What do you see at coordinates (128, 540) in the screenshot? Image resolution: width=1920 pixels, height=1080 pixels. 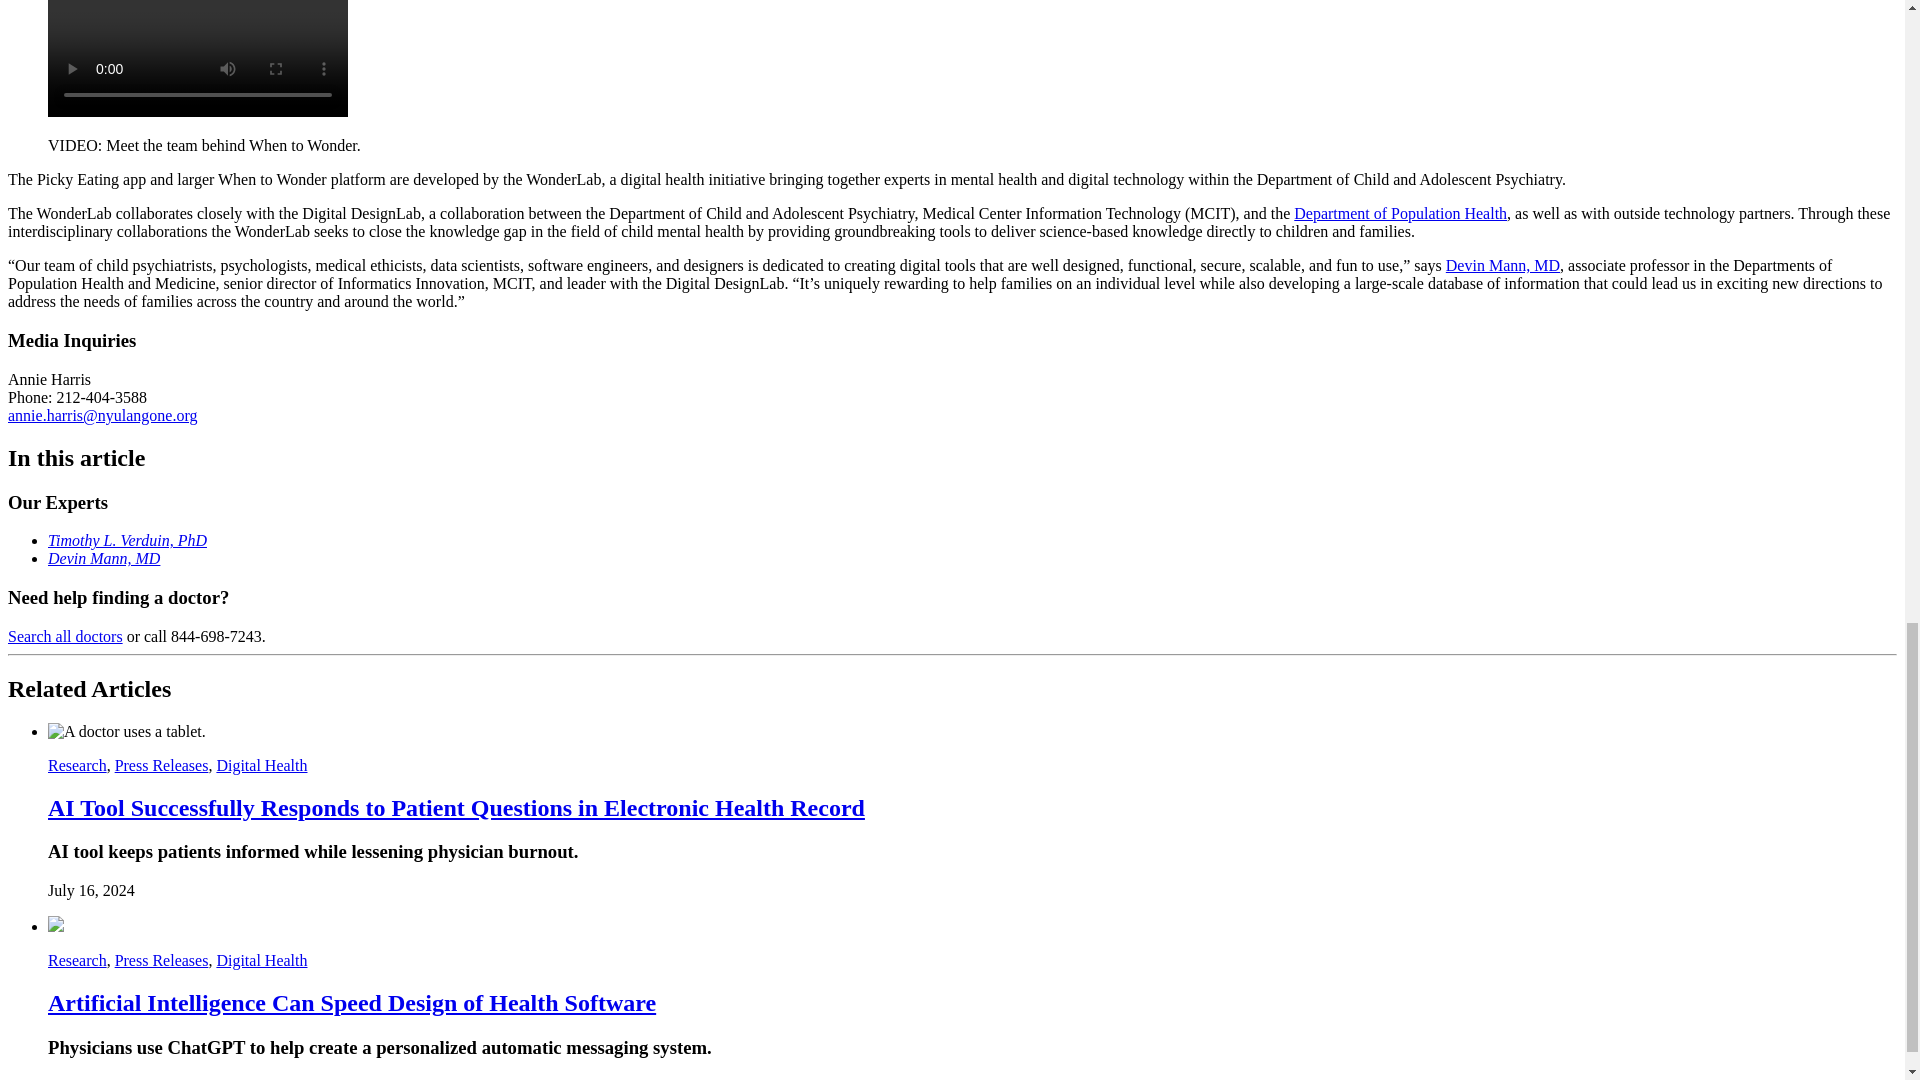 I see `Timothy L. Verduin, PhD` at bounding box center [128, 540].